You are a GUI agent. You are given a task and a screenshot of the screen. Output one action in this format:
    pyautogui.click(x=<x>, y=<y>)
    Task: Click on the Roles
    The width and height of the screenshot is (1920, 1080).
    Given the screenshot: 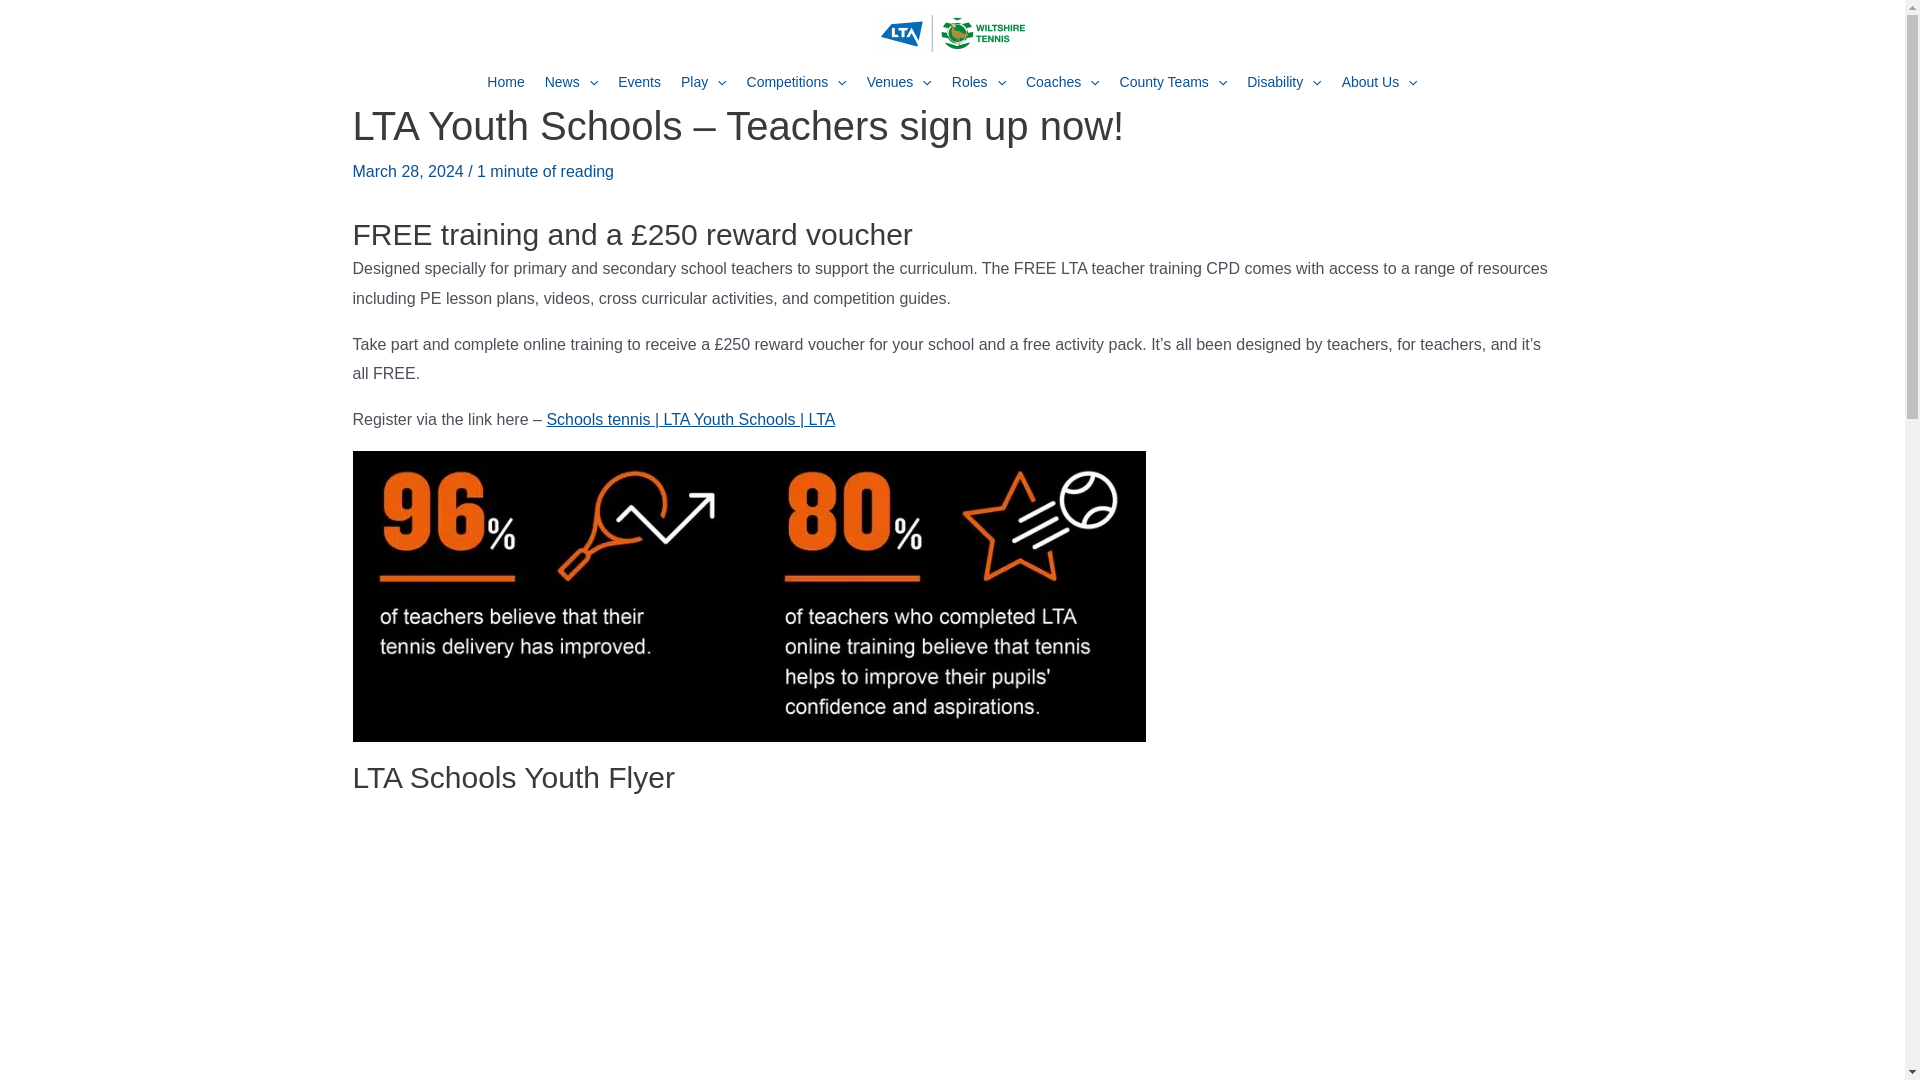 What is the action you would take?
    pyautogui.click(x=978, y=84)
    